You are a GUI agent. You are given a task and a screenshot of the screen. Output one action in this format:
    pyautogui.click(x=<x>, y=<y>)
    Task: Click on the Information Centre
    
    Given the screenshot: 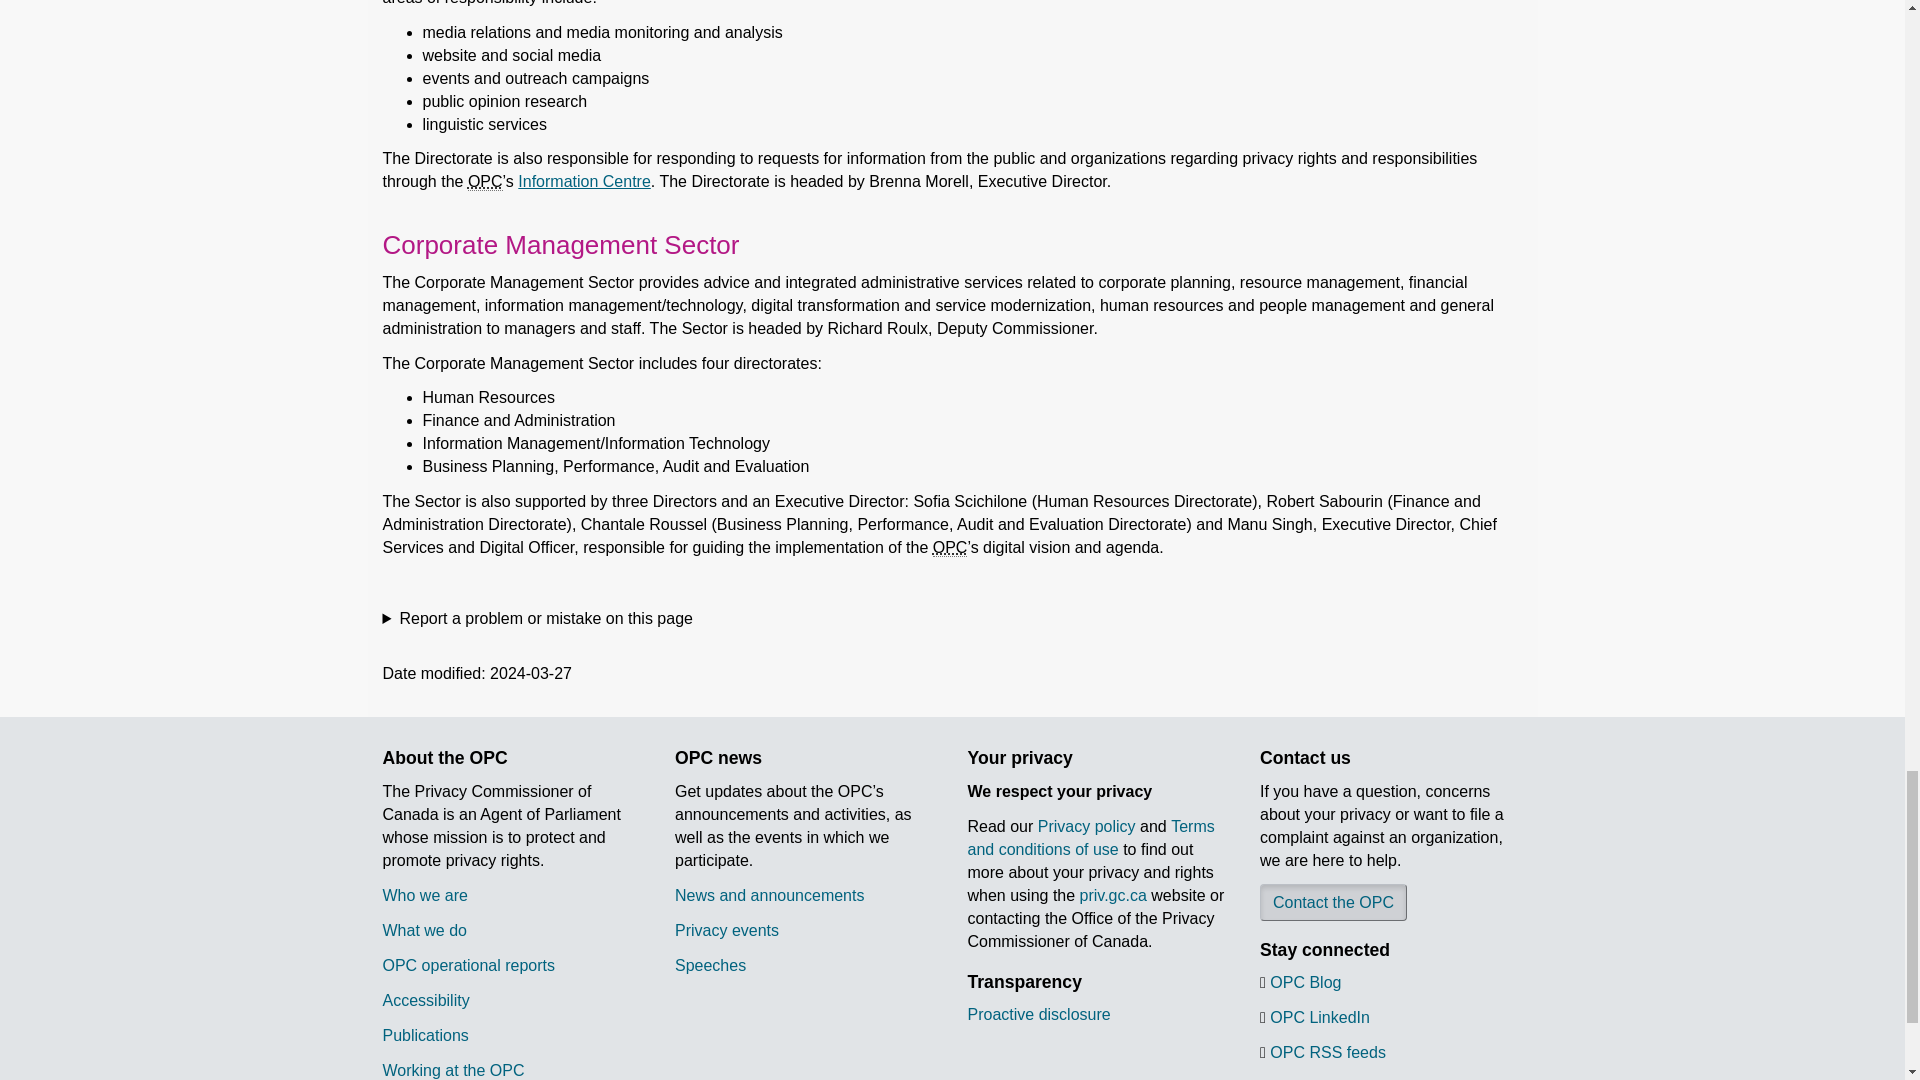 What is the action you would take?
    pyautogui.click(x=584, y=181)
    